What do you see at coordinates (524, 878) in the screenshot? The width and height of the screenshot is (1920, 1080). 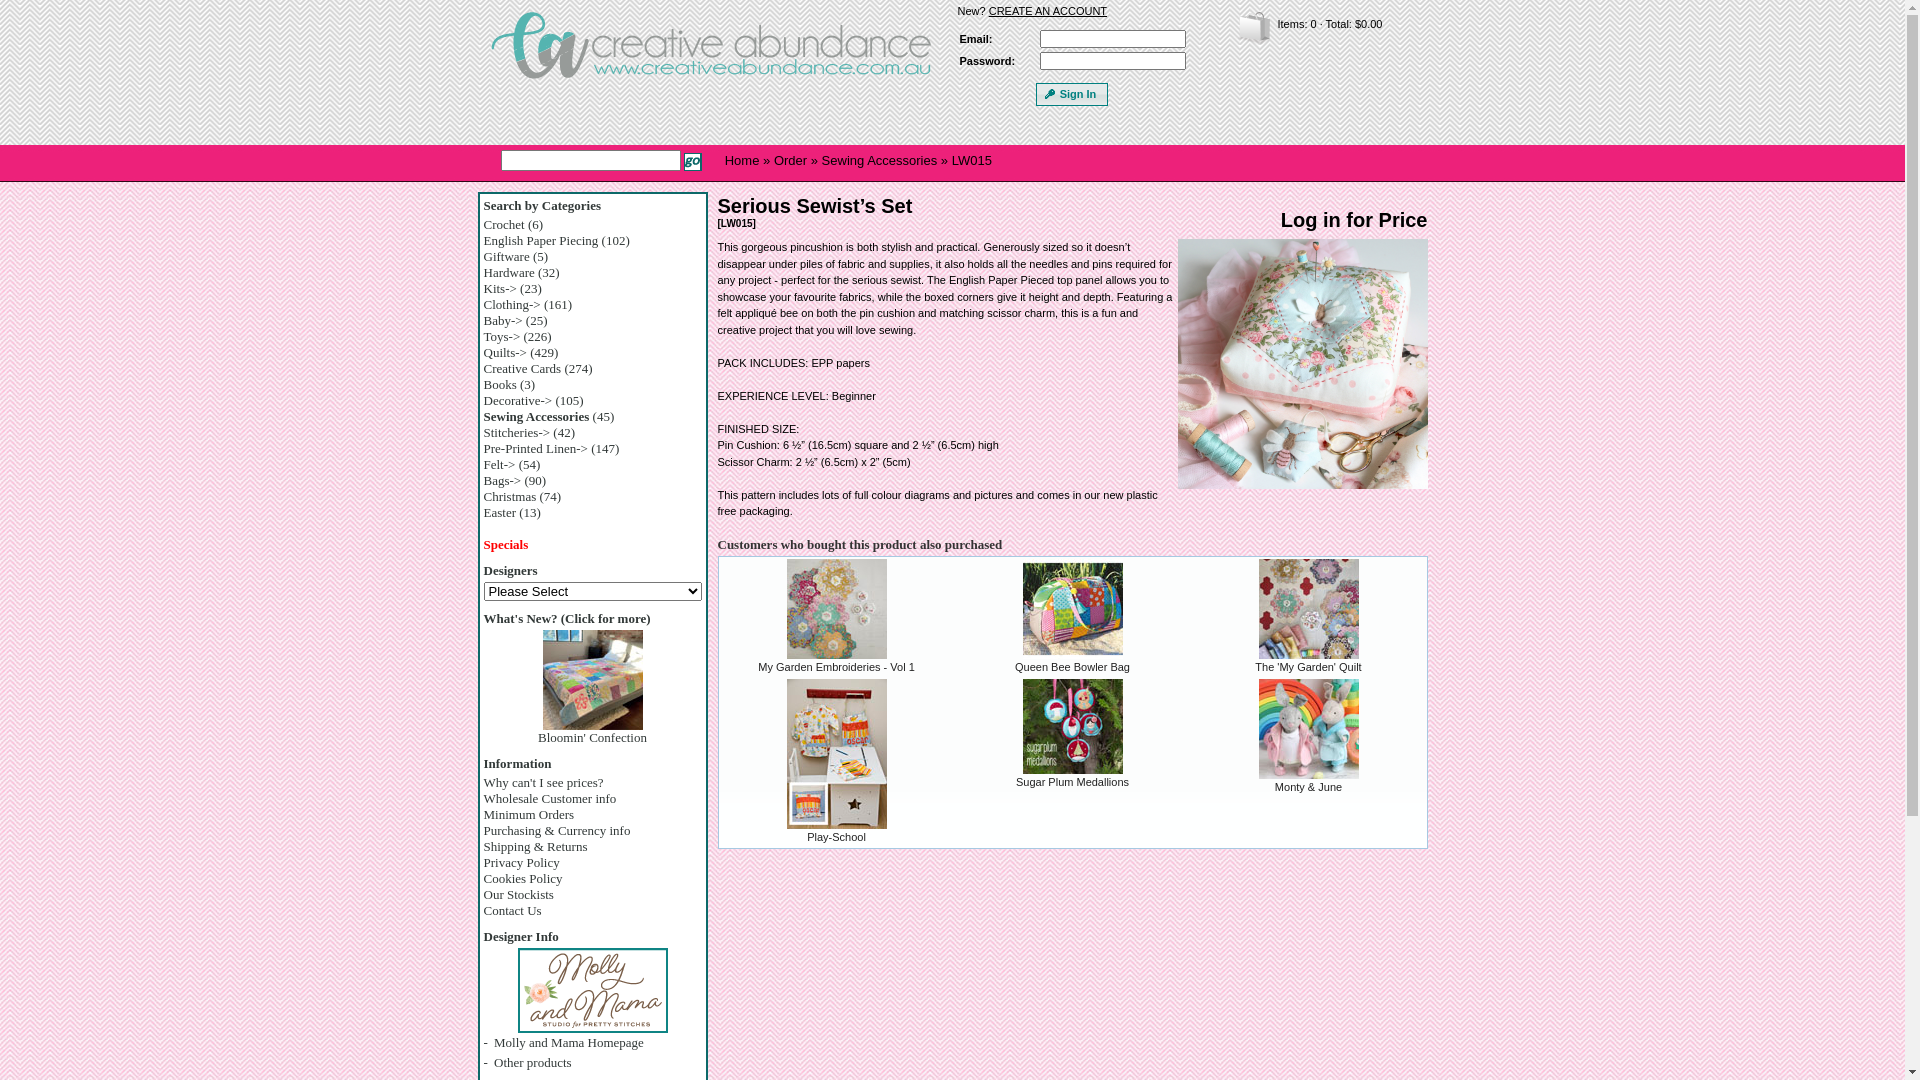 I see `Cookies Policy` at bounding box center [524, 878].